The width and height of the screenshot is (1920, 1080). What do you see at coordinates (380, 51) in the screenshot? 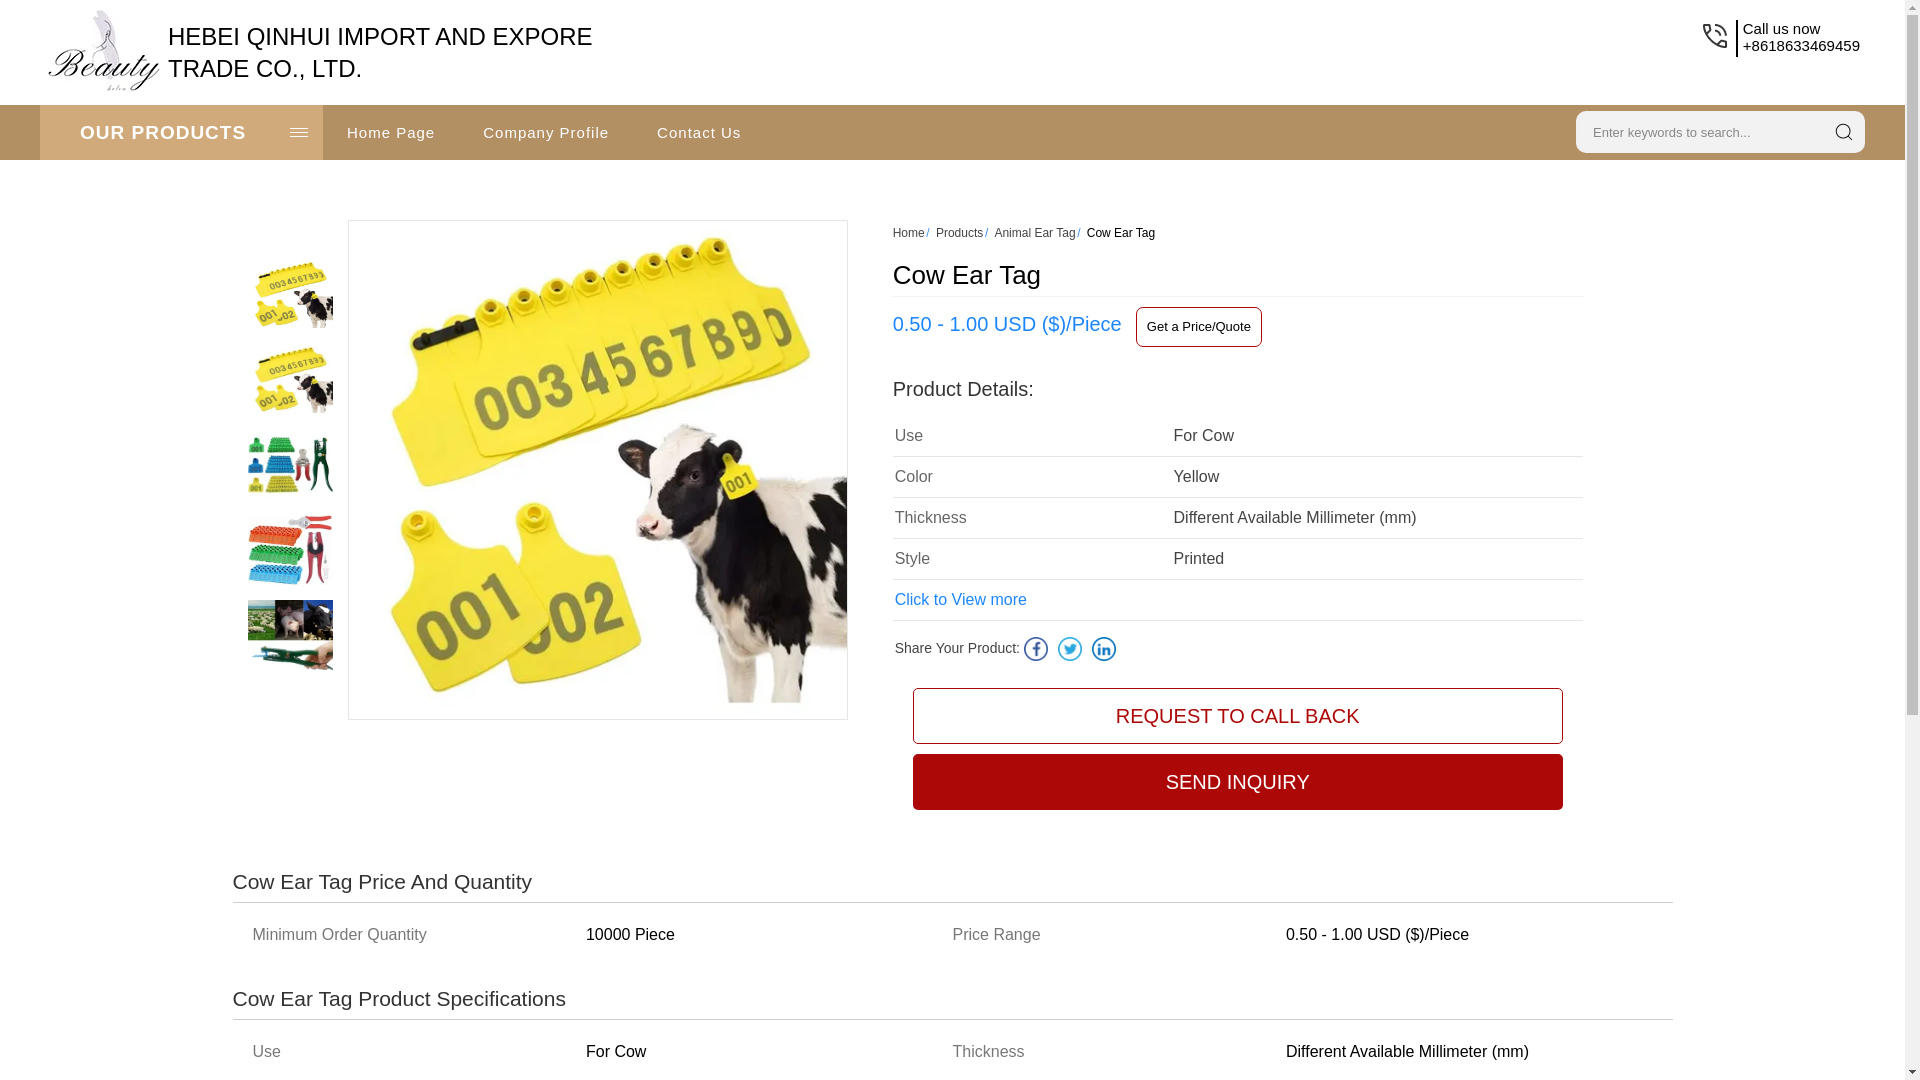
I see `HEBEI QINHUI IMPORT AND EXPORE TRADE CO., LTD.` at bounding box center [380, 51].